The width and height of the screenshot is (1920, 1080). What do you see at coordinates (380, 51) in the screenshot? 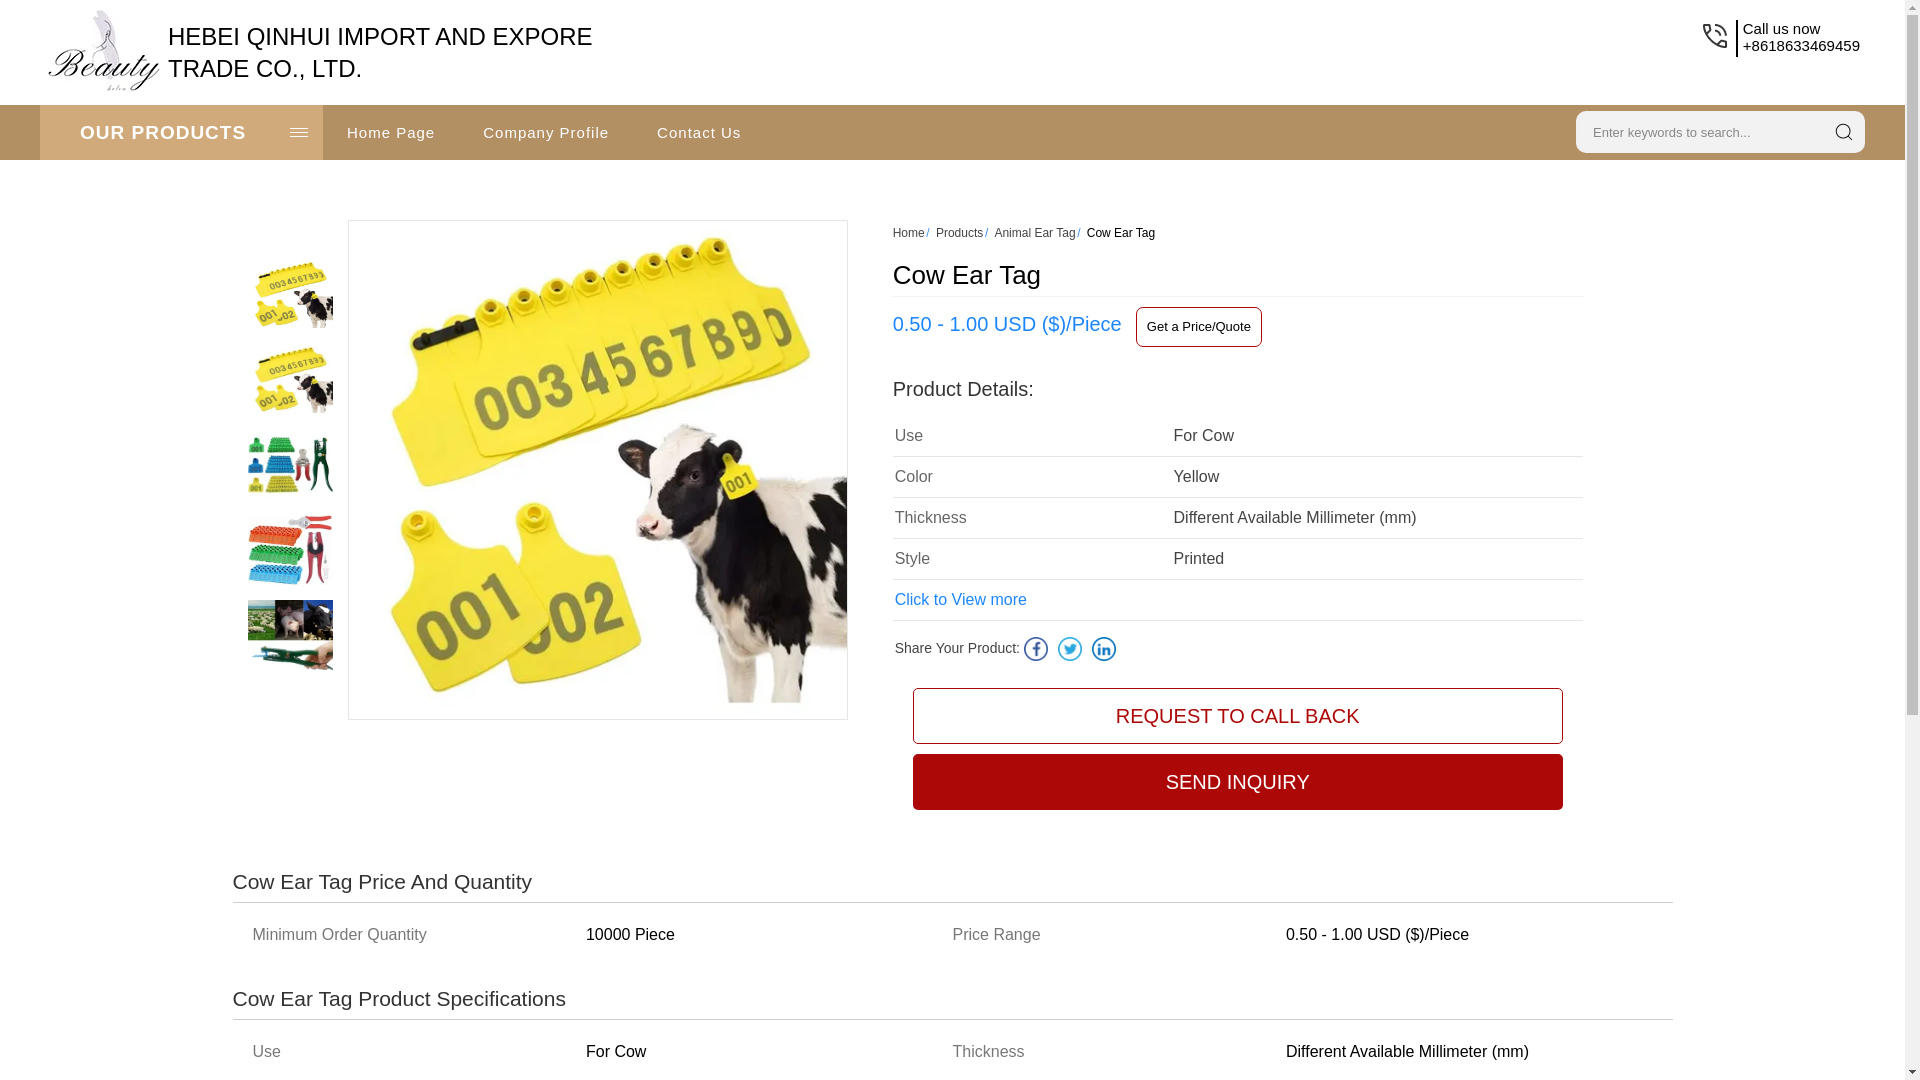
I see `HEBEI QINHUI IMPORT AND EXPORE TRADE CO., LTD.` at bounding box center [380, 51].